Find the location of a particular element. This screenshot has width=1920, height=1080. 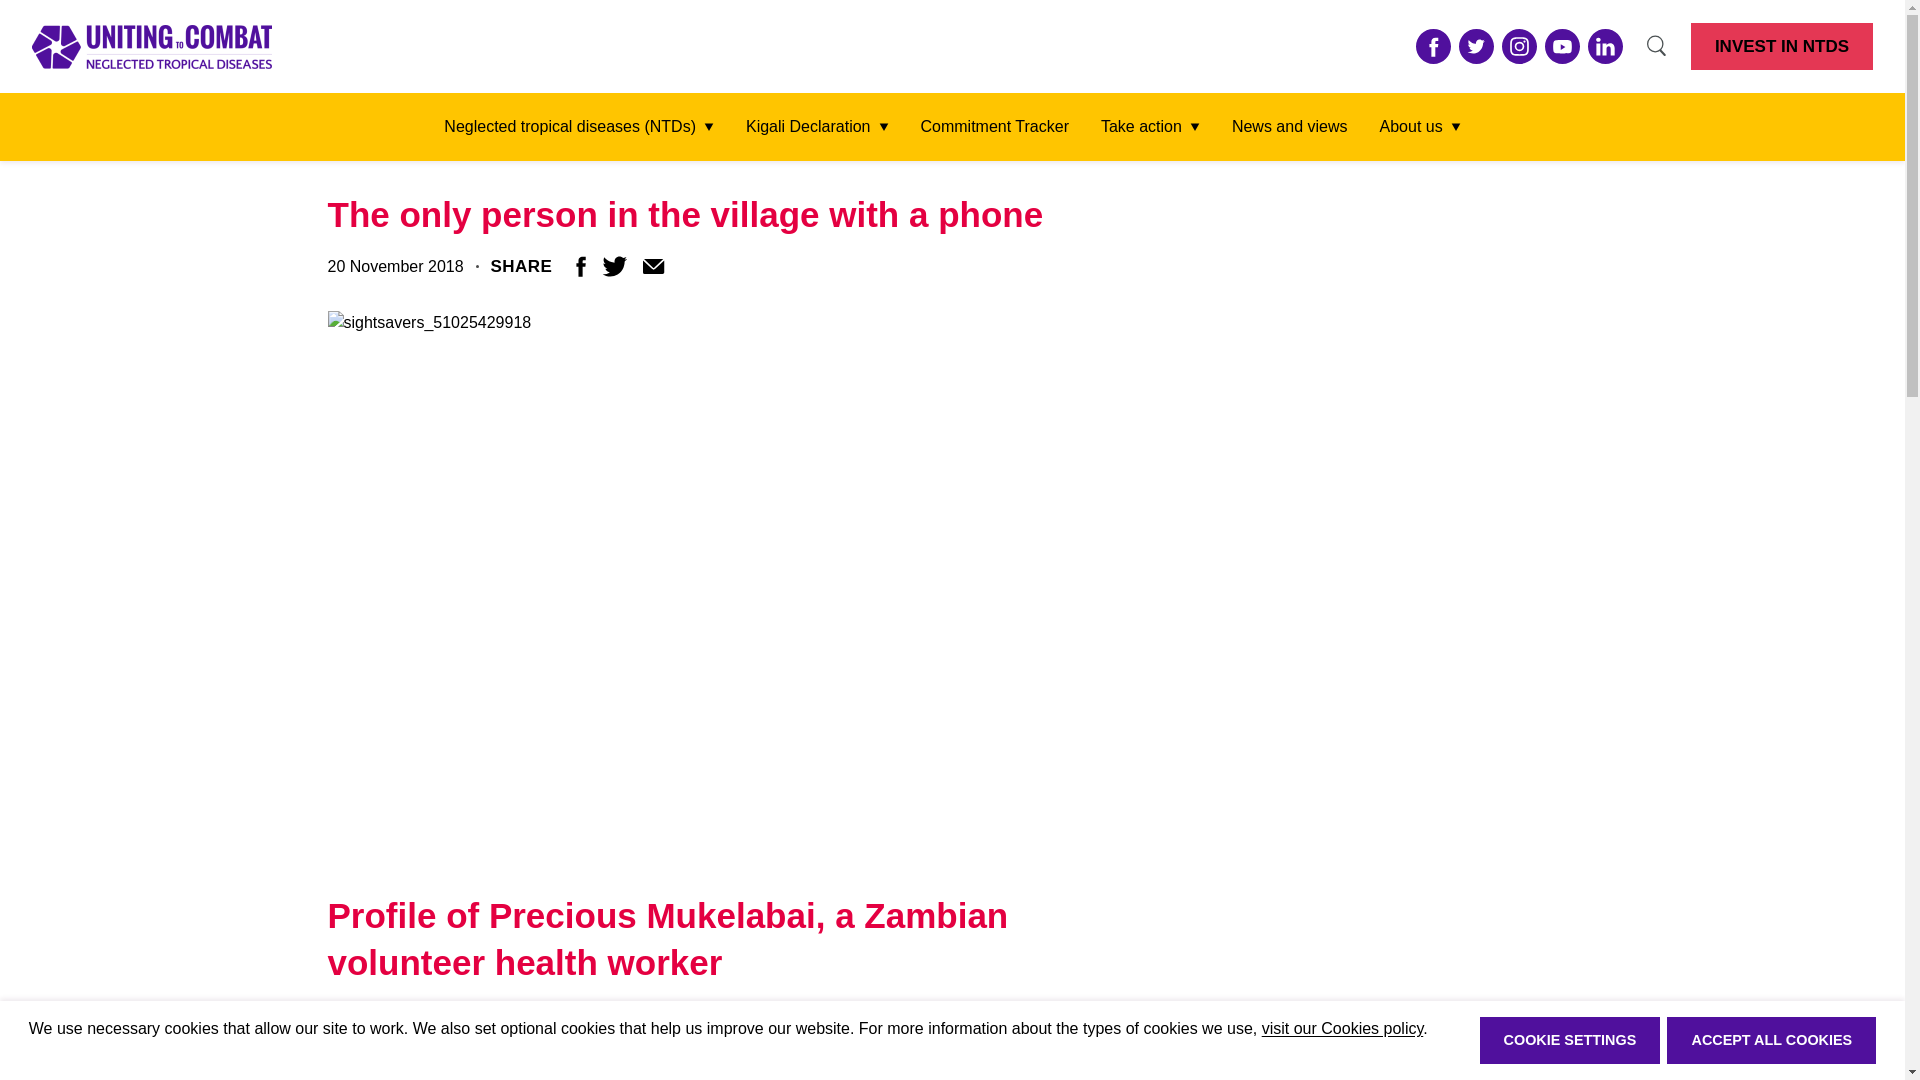

ACCEPT ALL COOKIES is located at coordinates (1770, 1040).